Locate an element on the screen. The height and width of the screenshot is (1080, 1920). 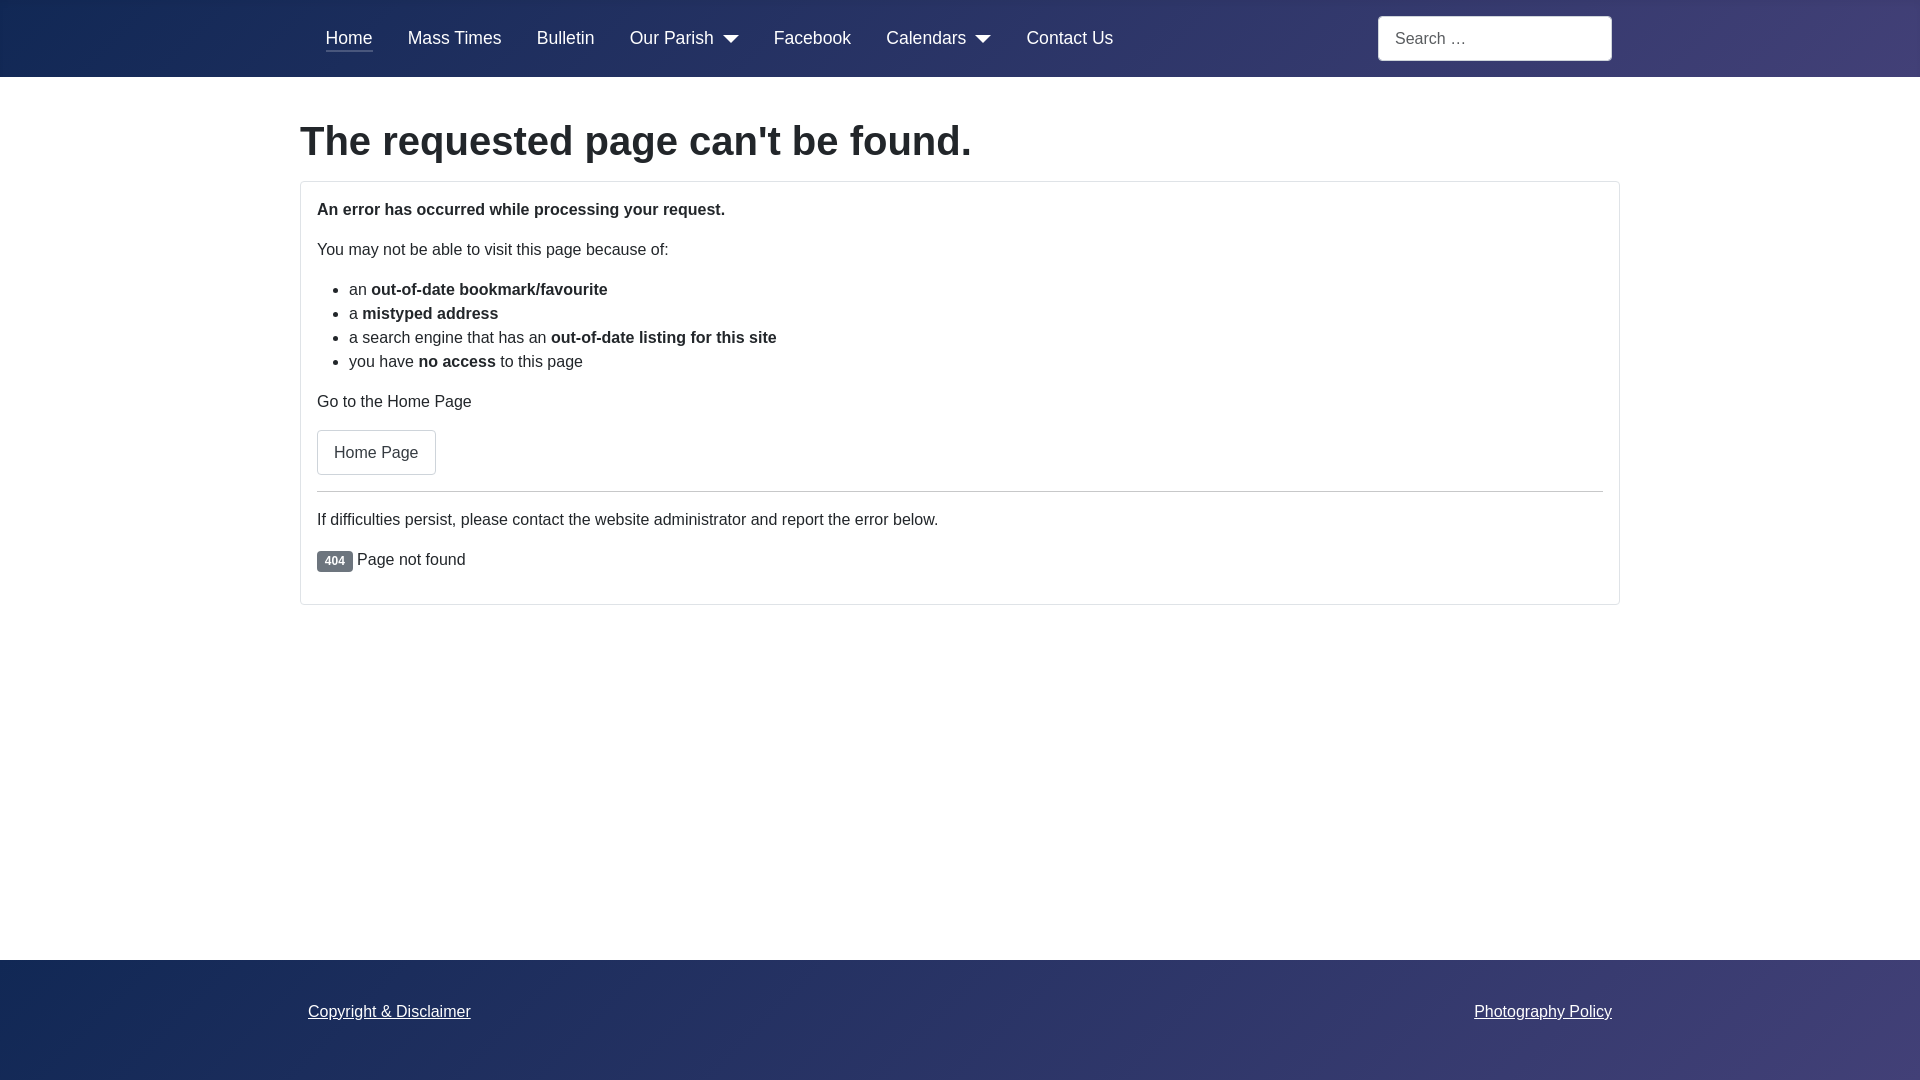
Our Parish is located at coordinates (672, 38).